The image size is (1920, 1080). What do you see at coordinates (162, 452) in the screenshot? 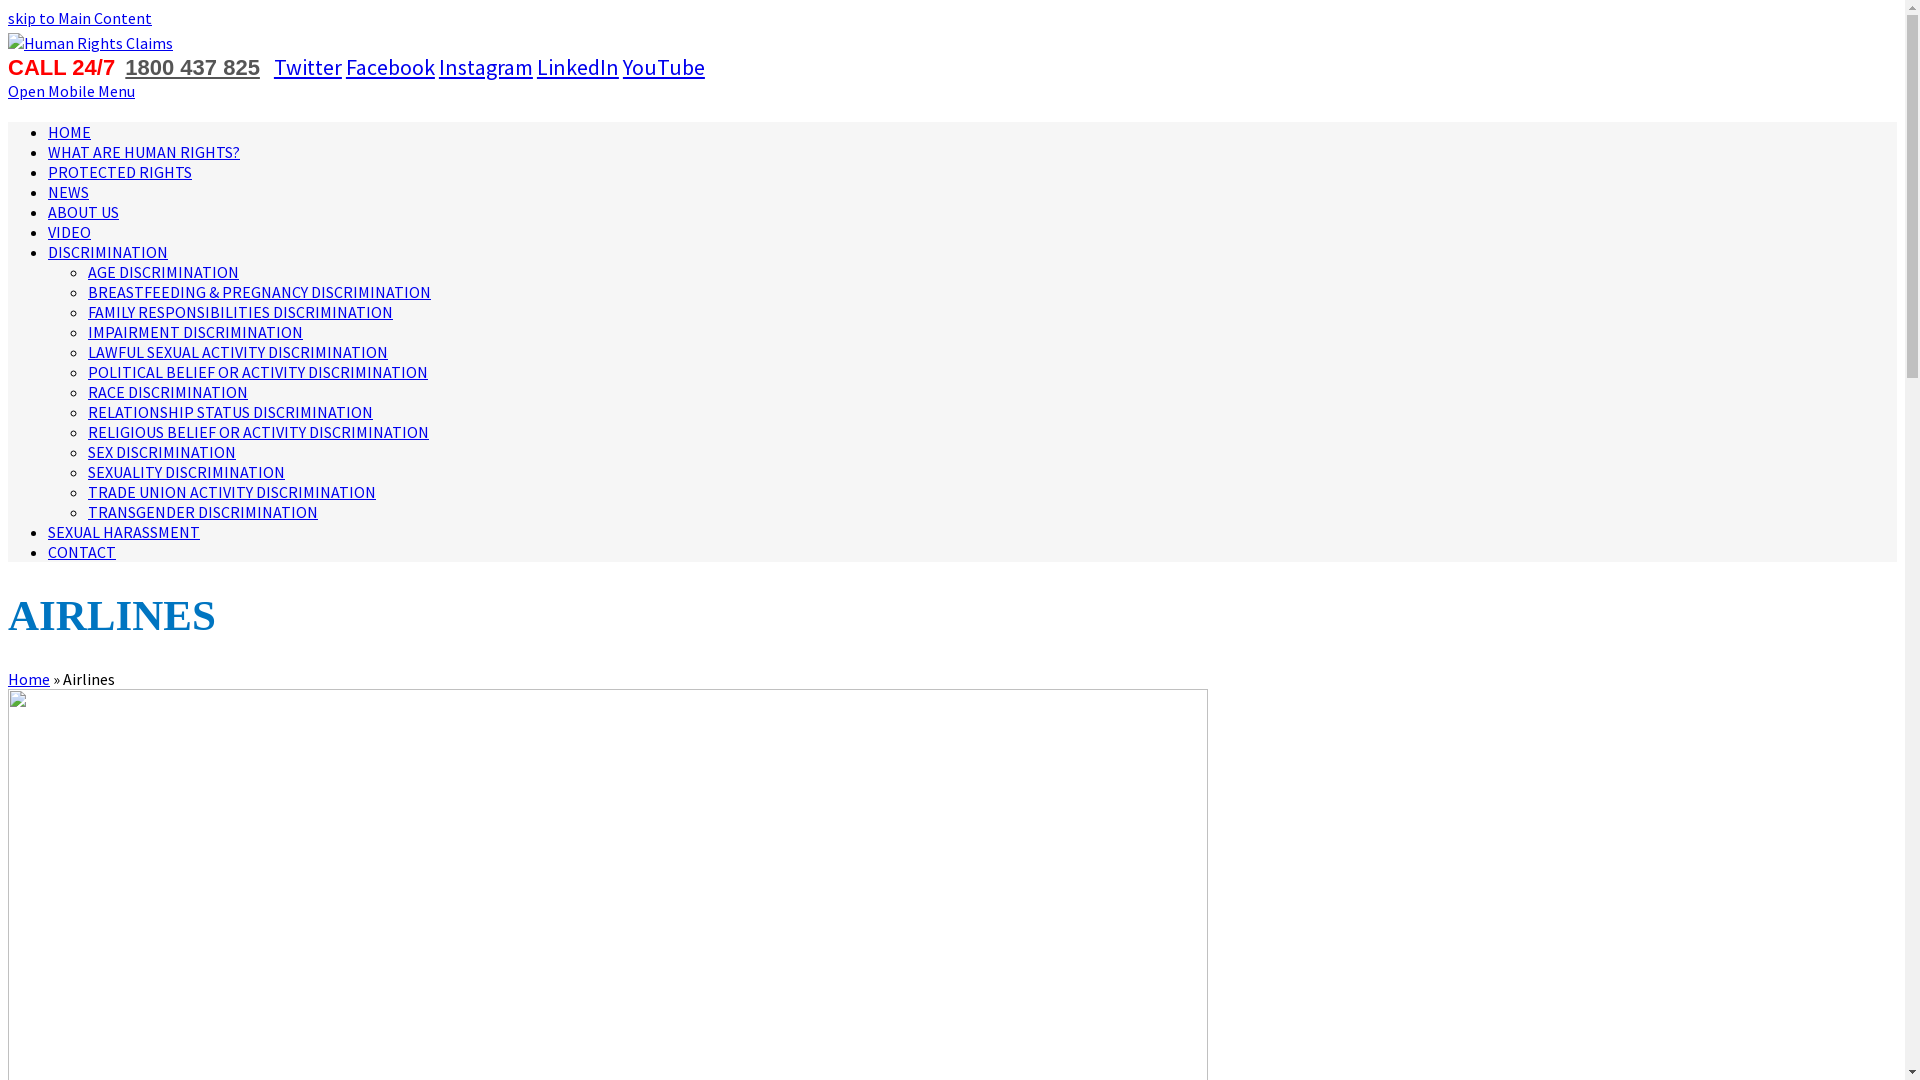
I see `SEX DISCRIMINATION` at bounding box center [162, 452].